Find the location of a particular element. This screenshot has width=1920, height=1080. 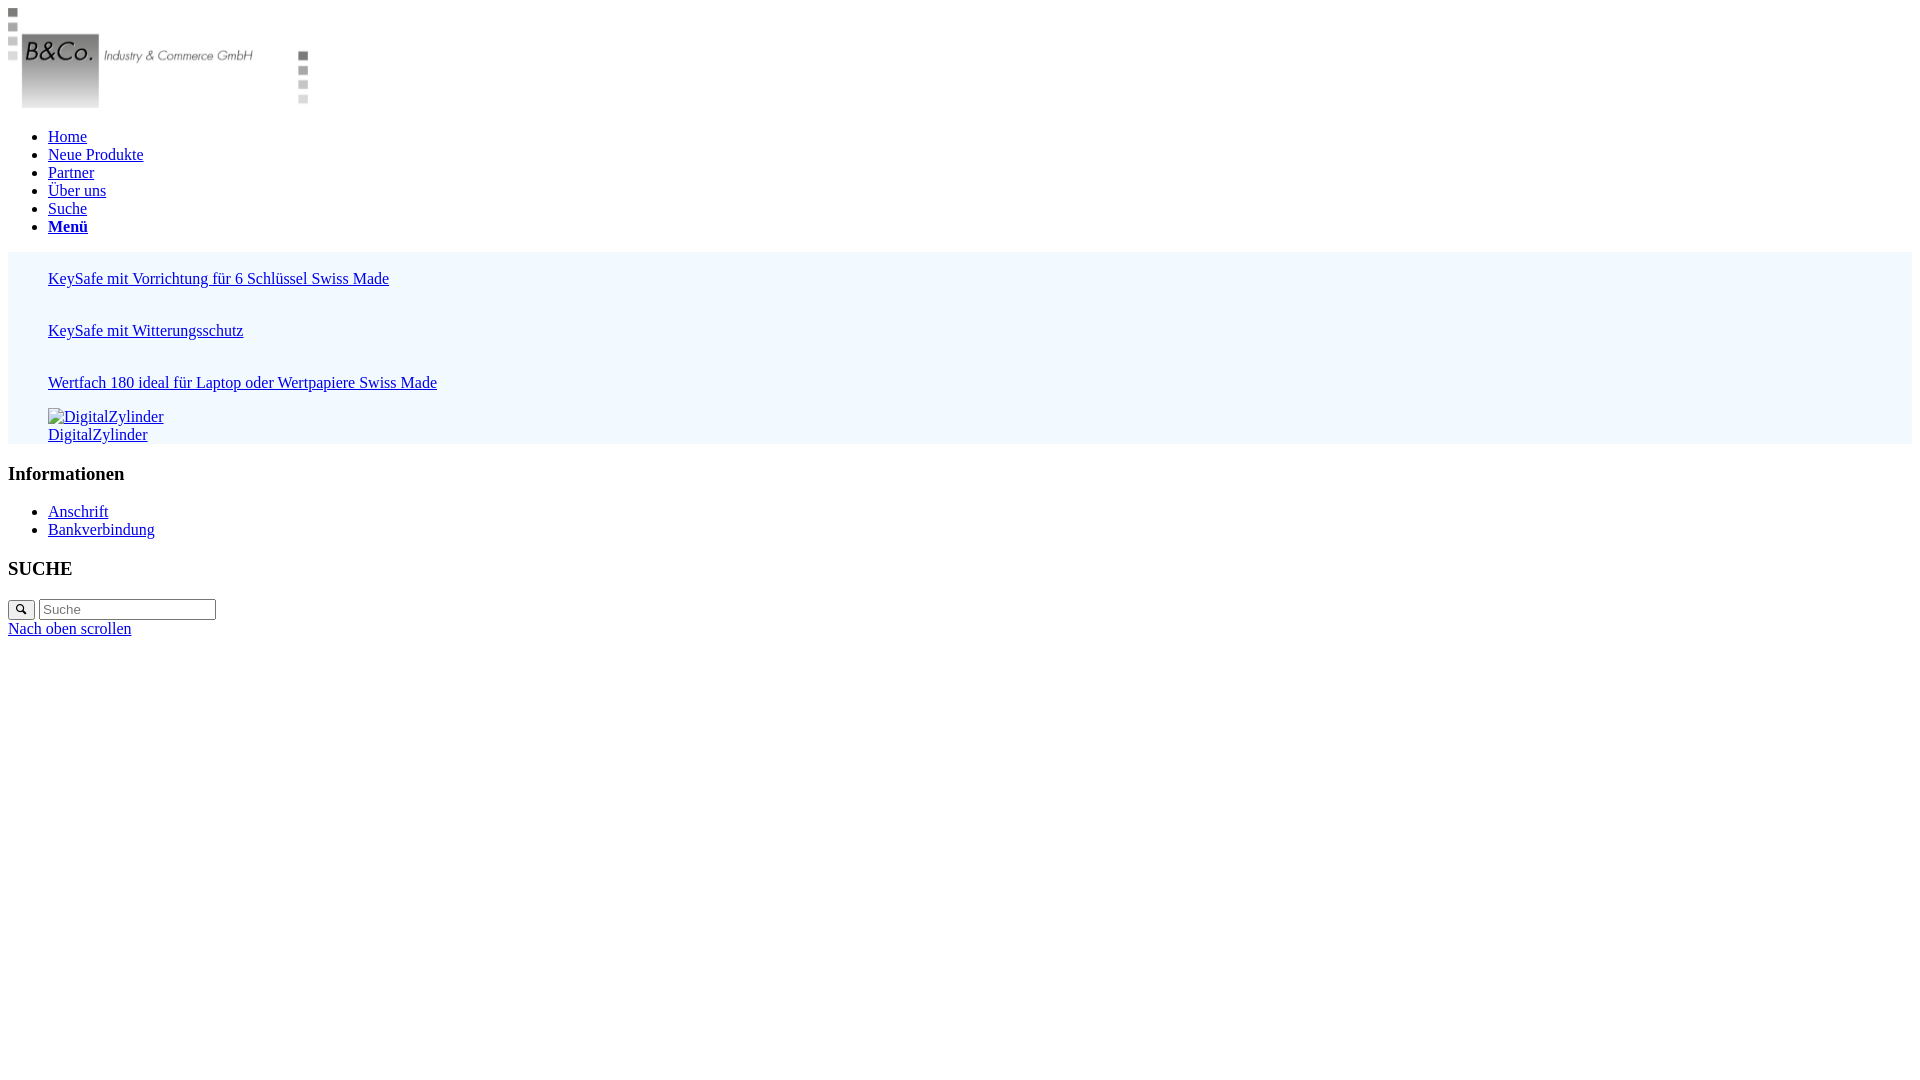

DigitalZylinder is located at coordinates (960, 426).